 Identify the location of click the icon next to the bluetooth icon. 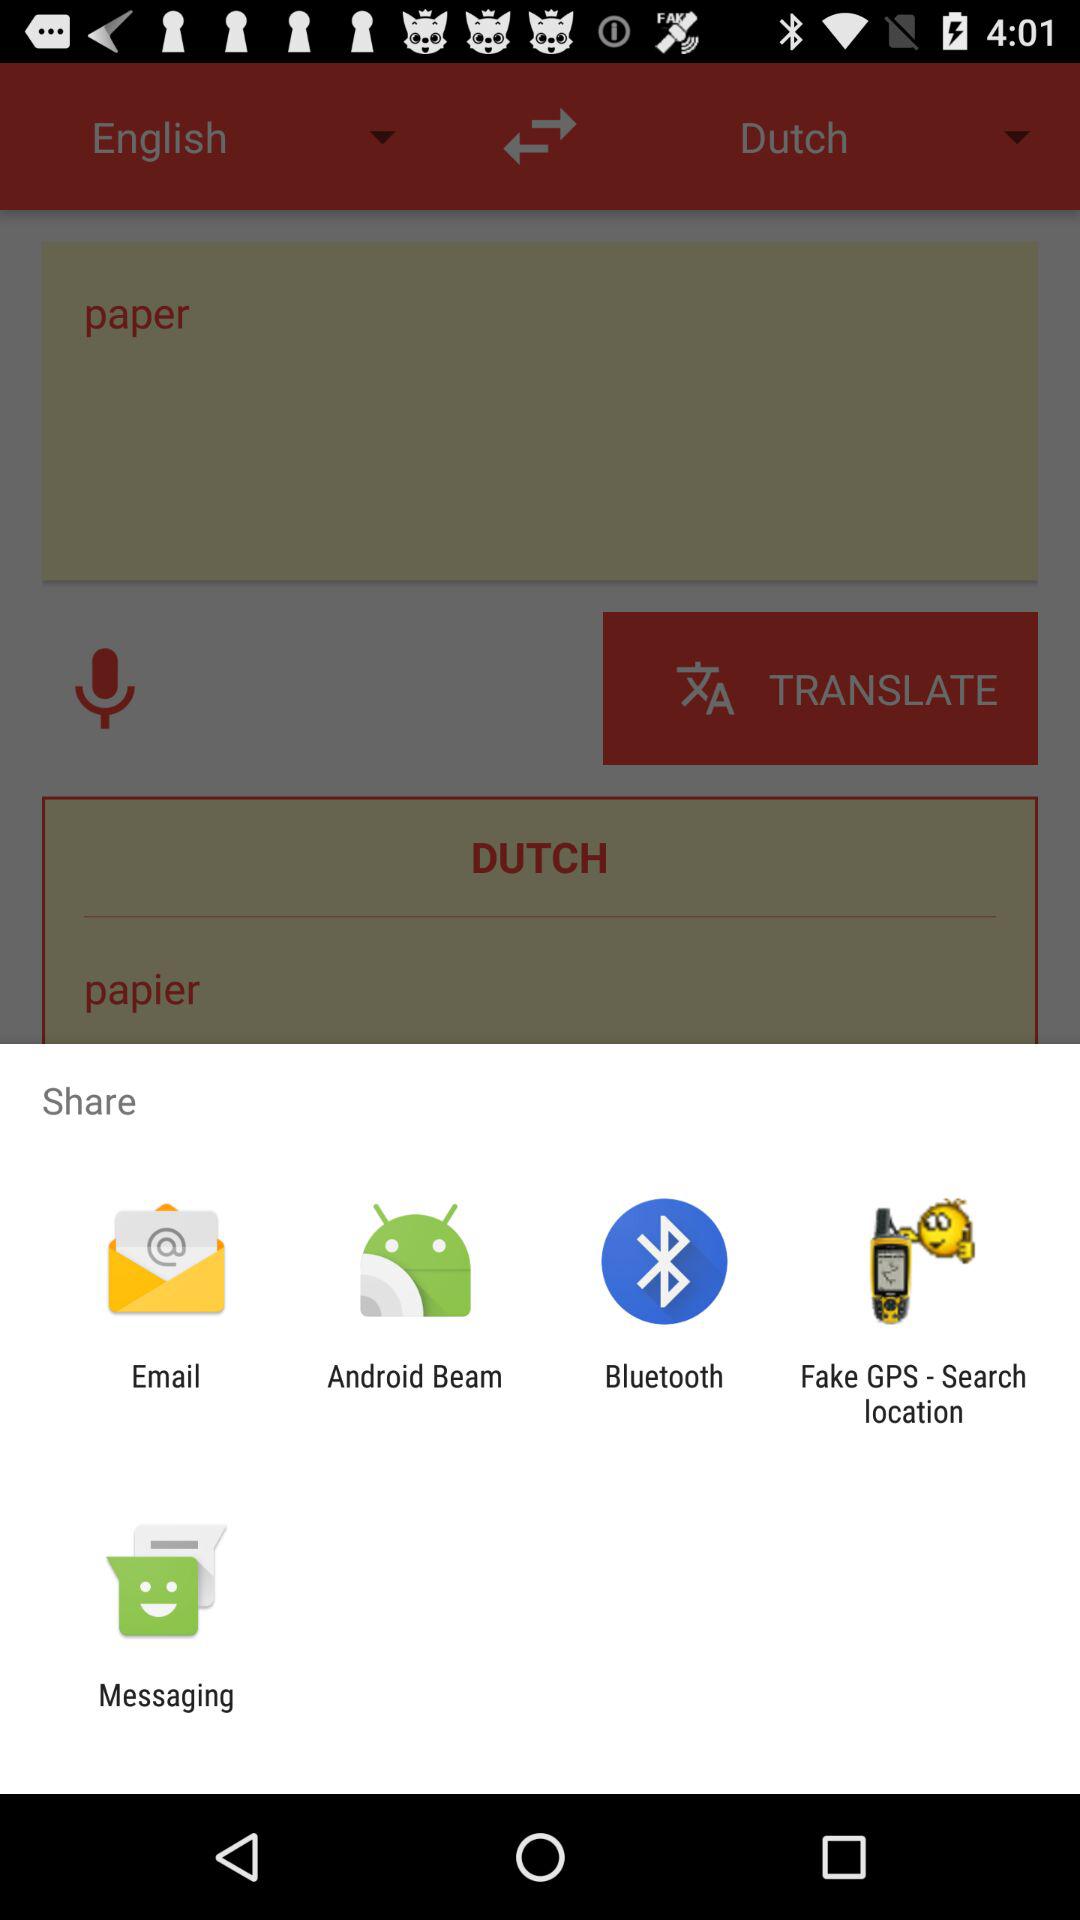
(414, 1393).